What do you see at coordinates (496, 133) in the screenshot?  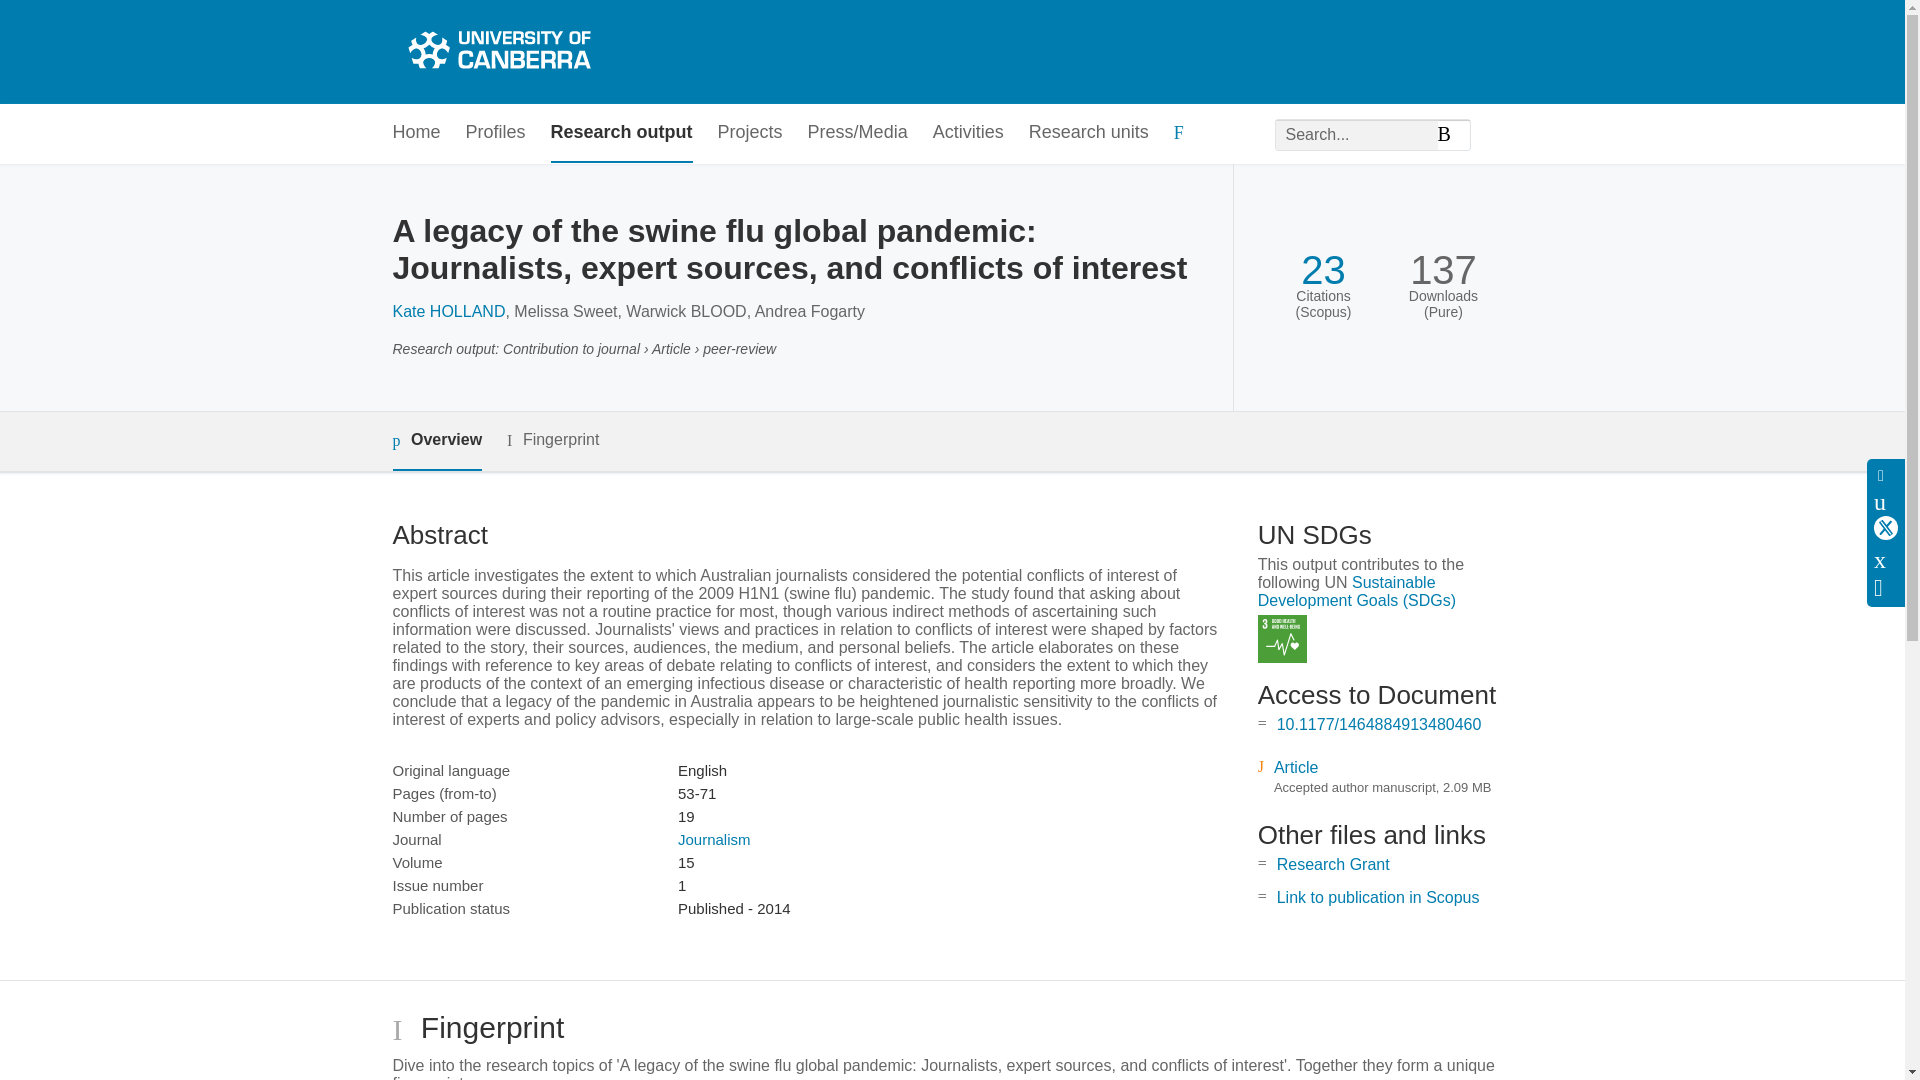 I see `Profiles` at bounding box center [496, 133].